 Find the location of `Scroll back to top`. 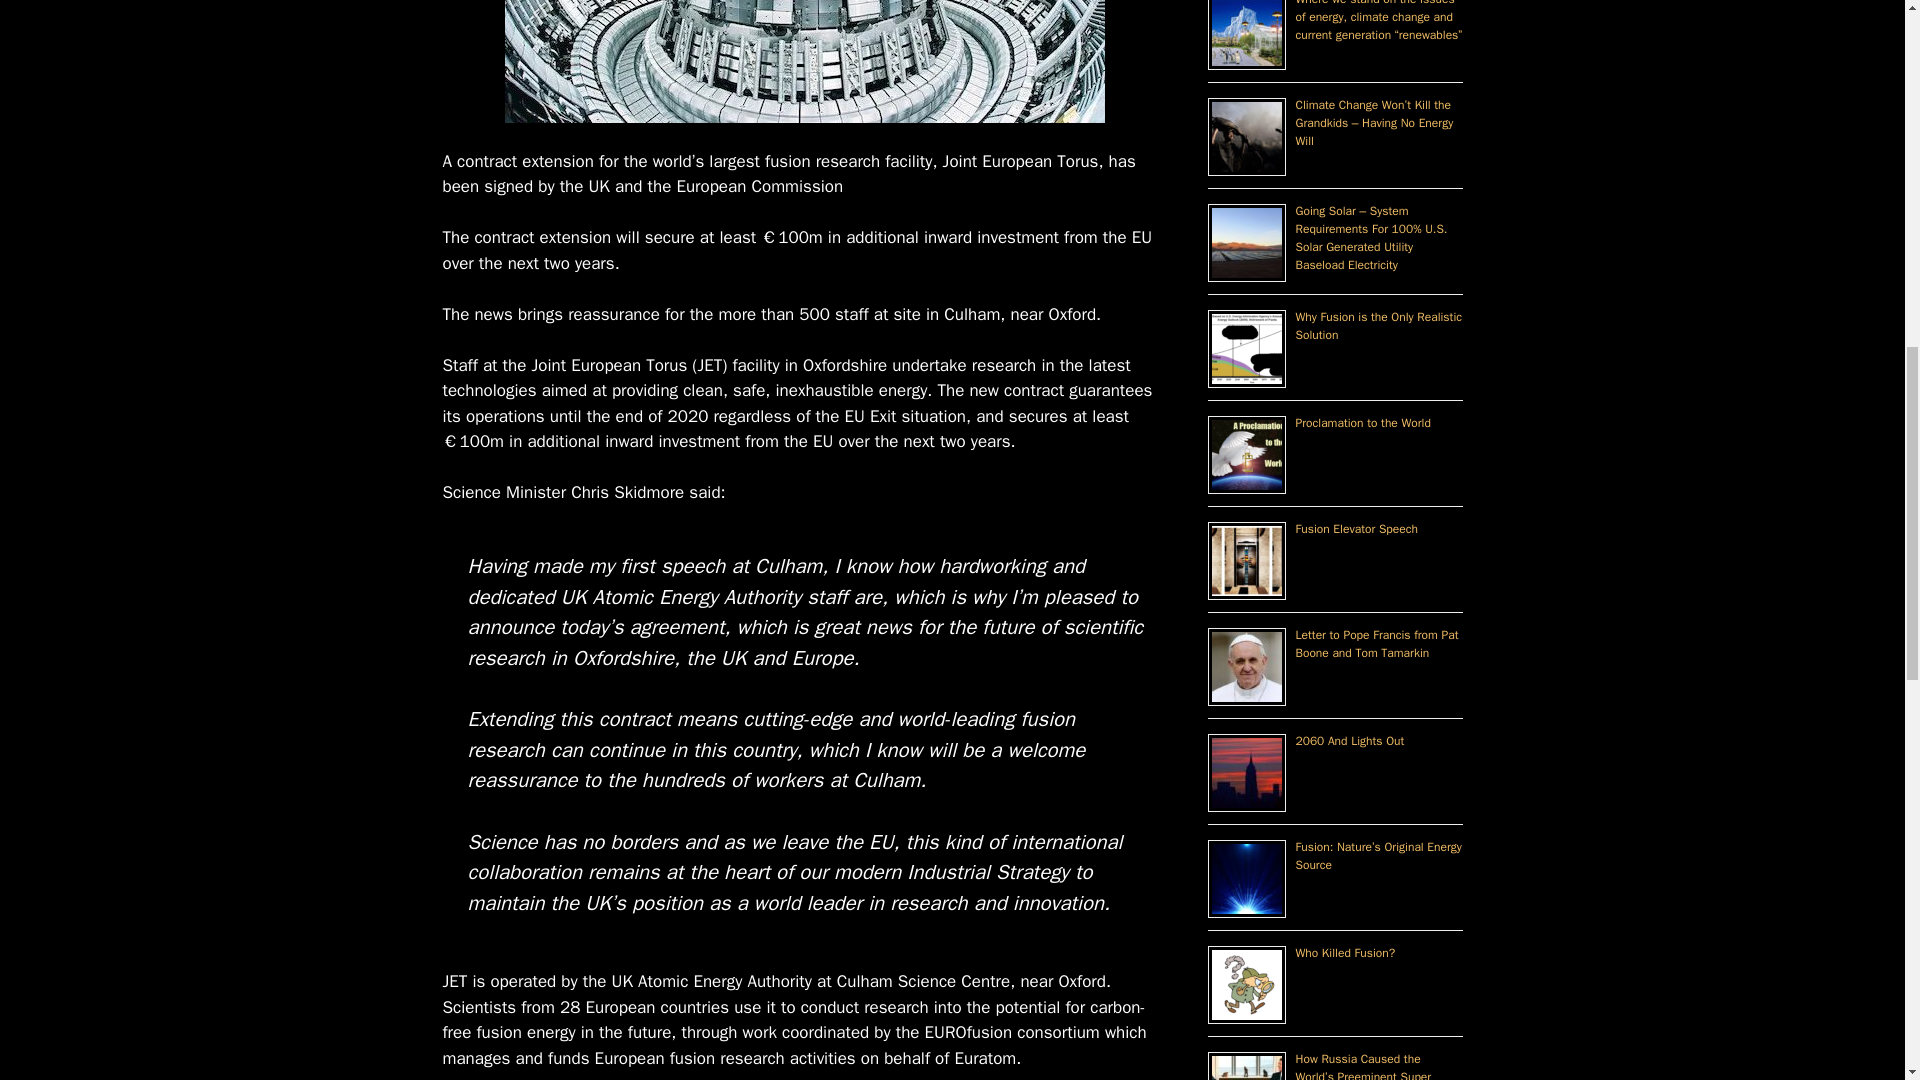

Scroll back to top is located at coordinates (1855, 949).